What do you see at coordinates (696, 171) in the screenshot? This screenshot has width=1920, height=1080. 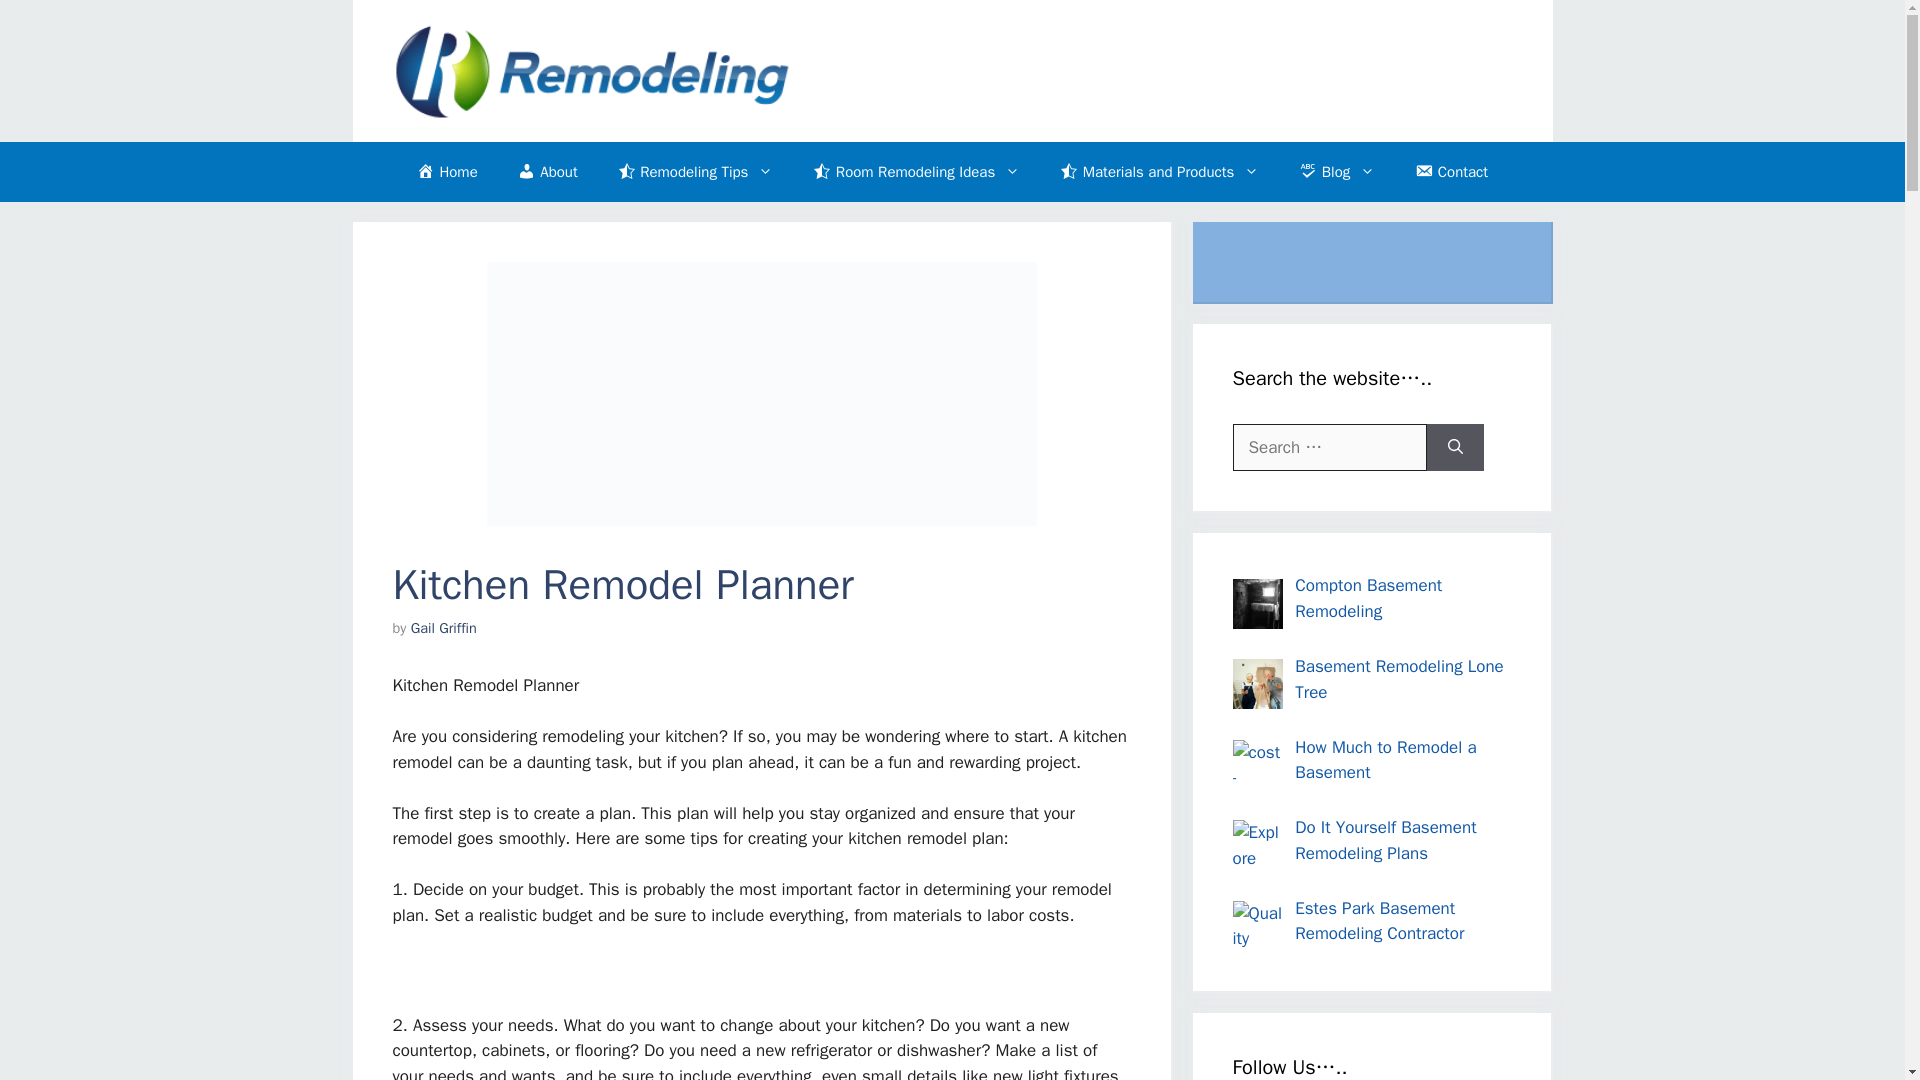 I see `Remodeling Tips` at bounding box center [696, 171].